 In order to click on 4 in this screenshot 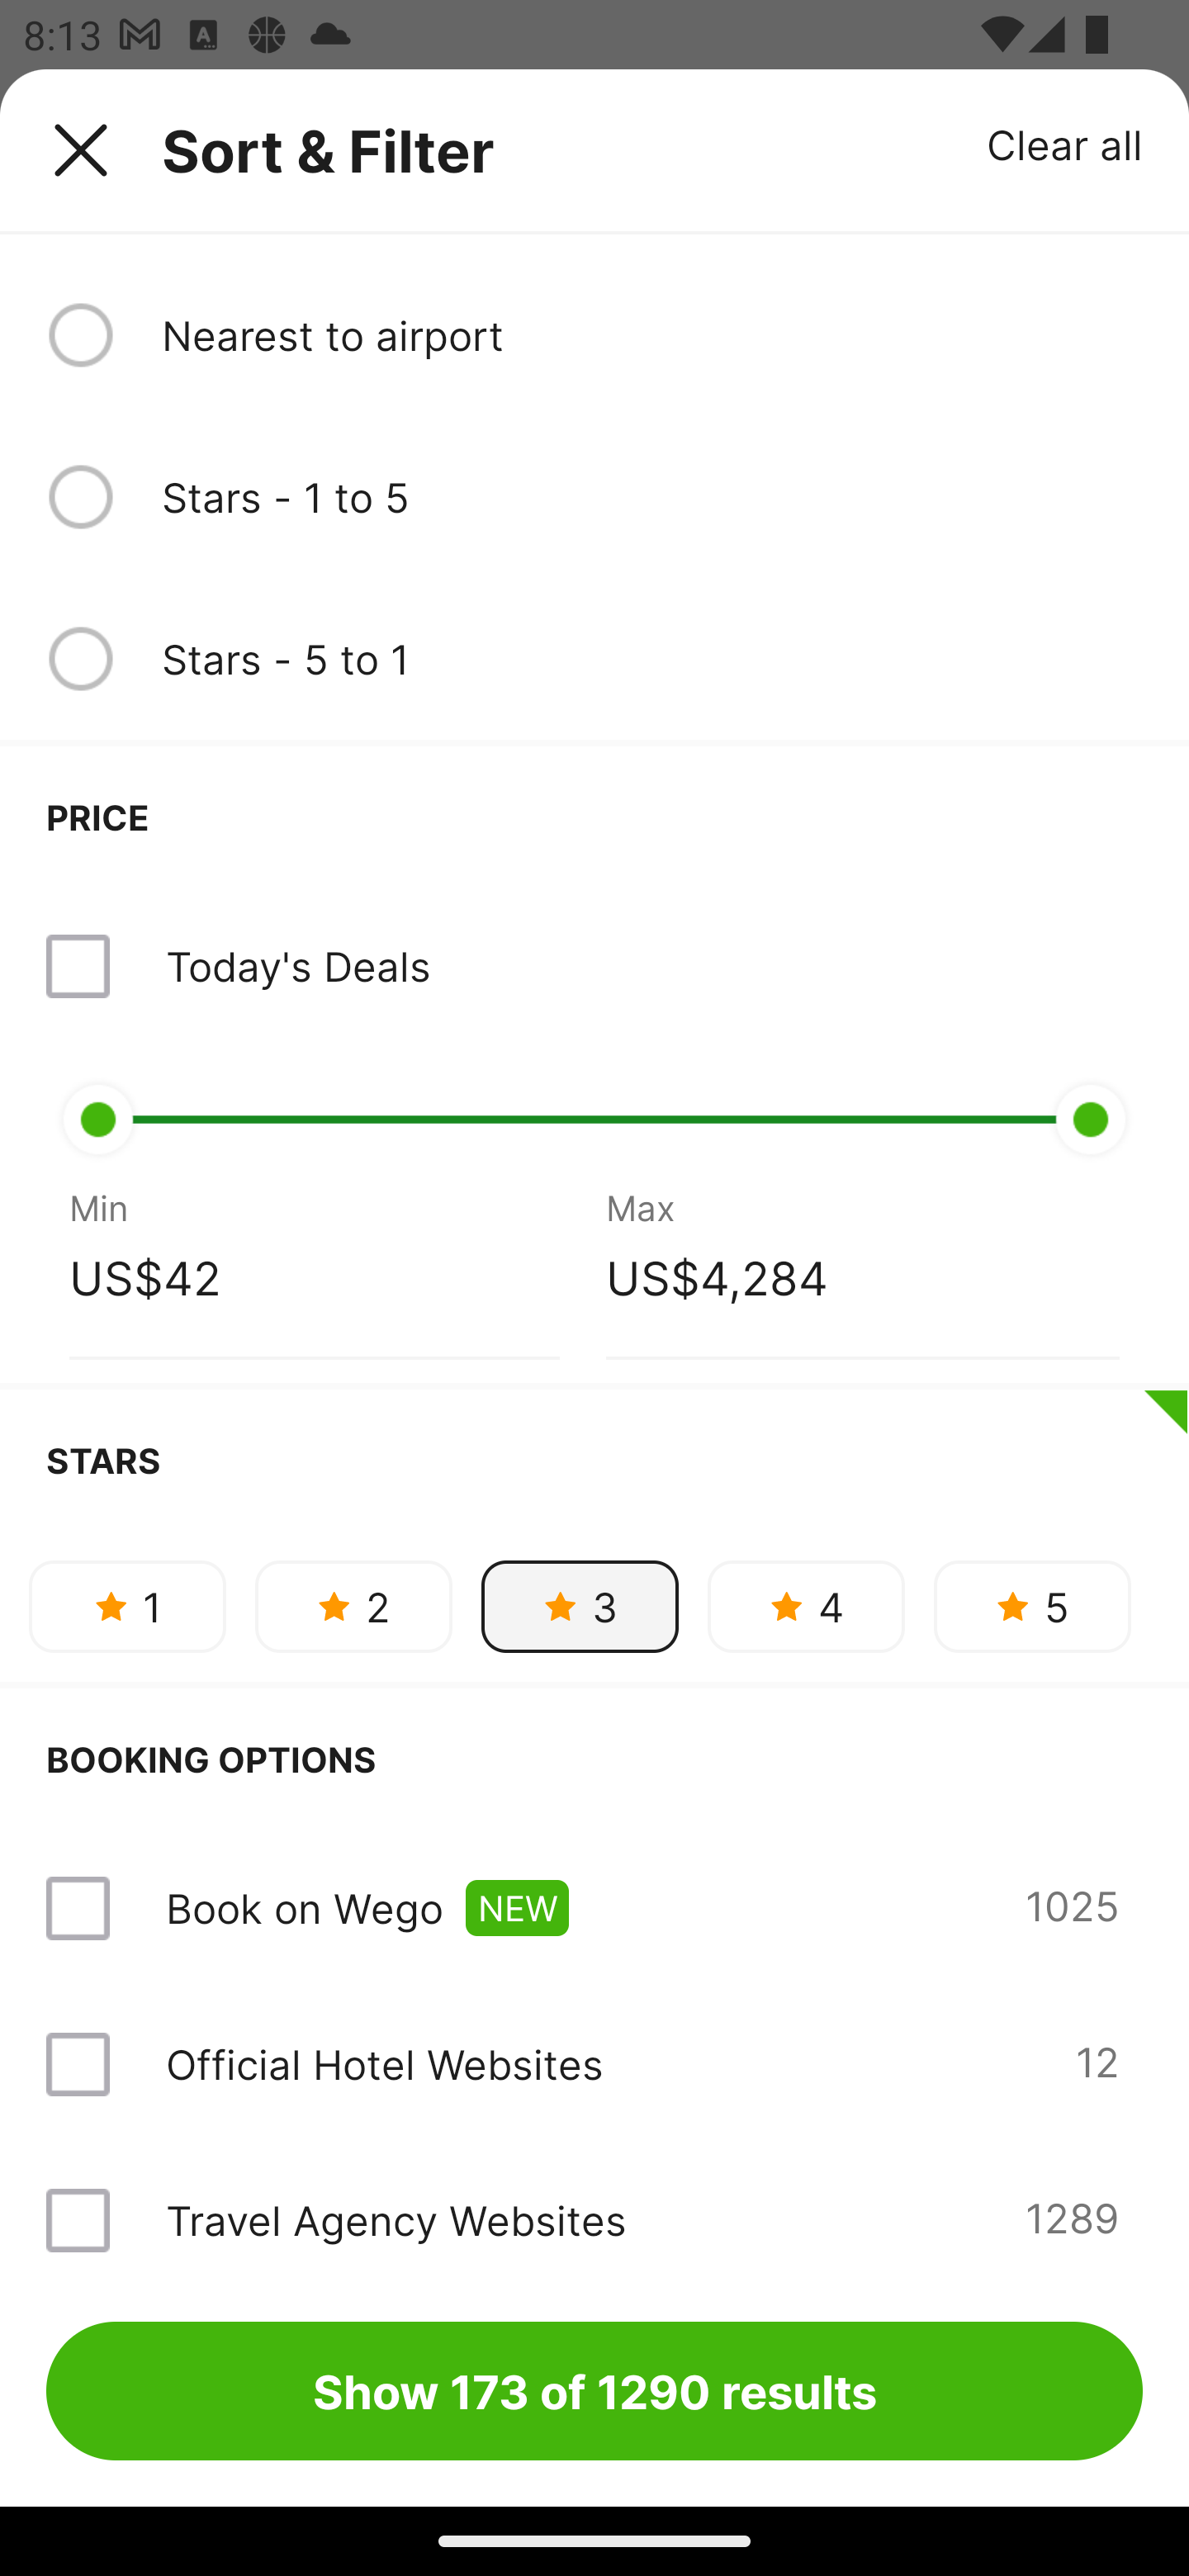, I will do `click(806, 1607)`.